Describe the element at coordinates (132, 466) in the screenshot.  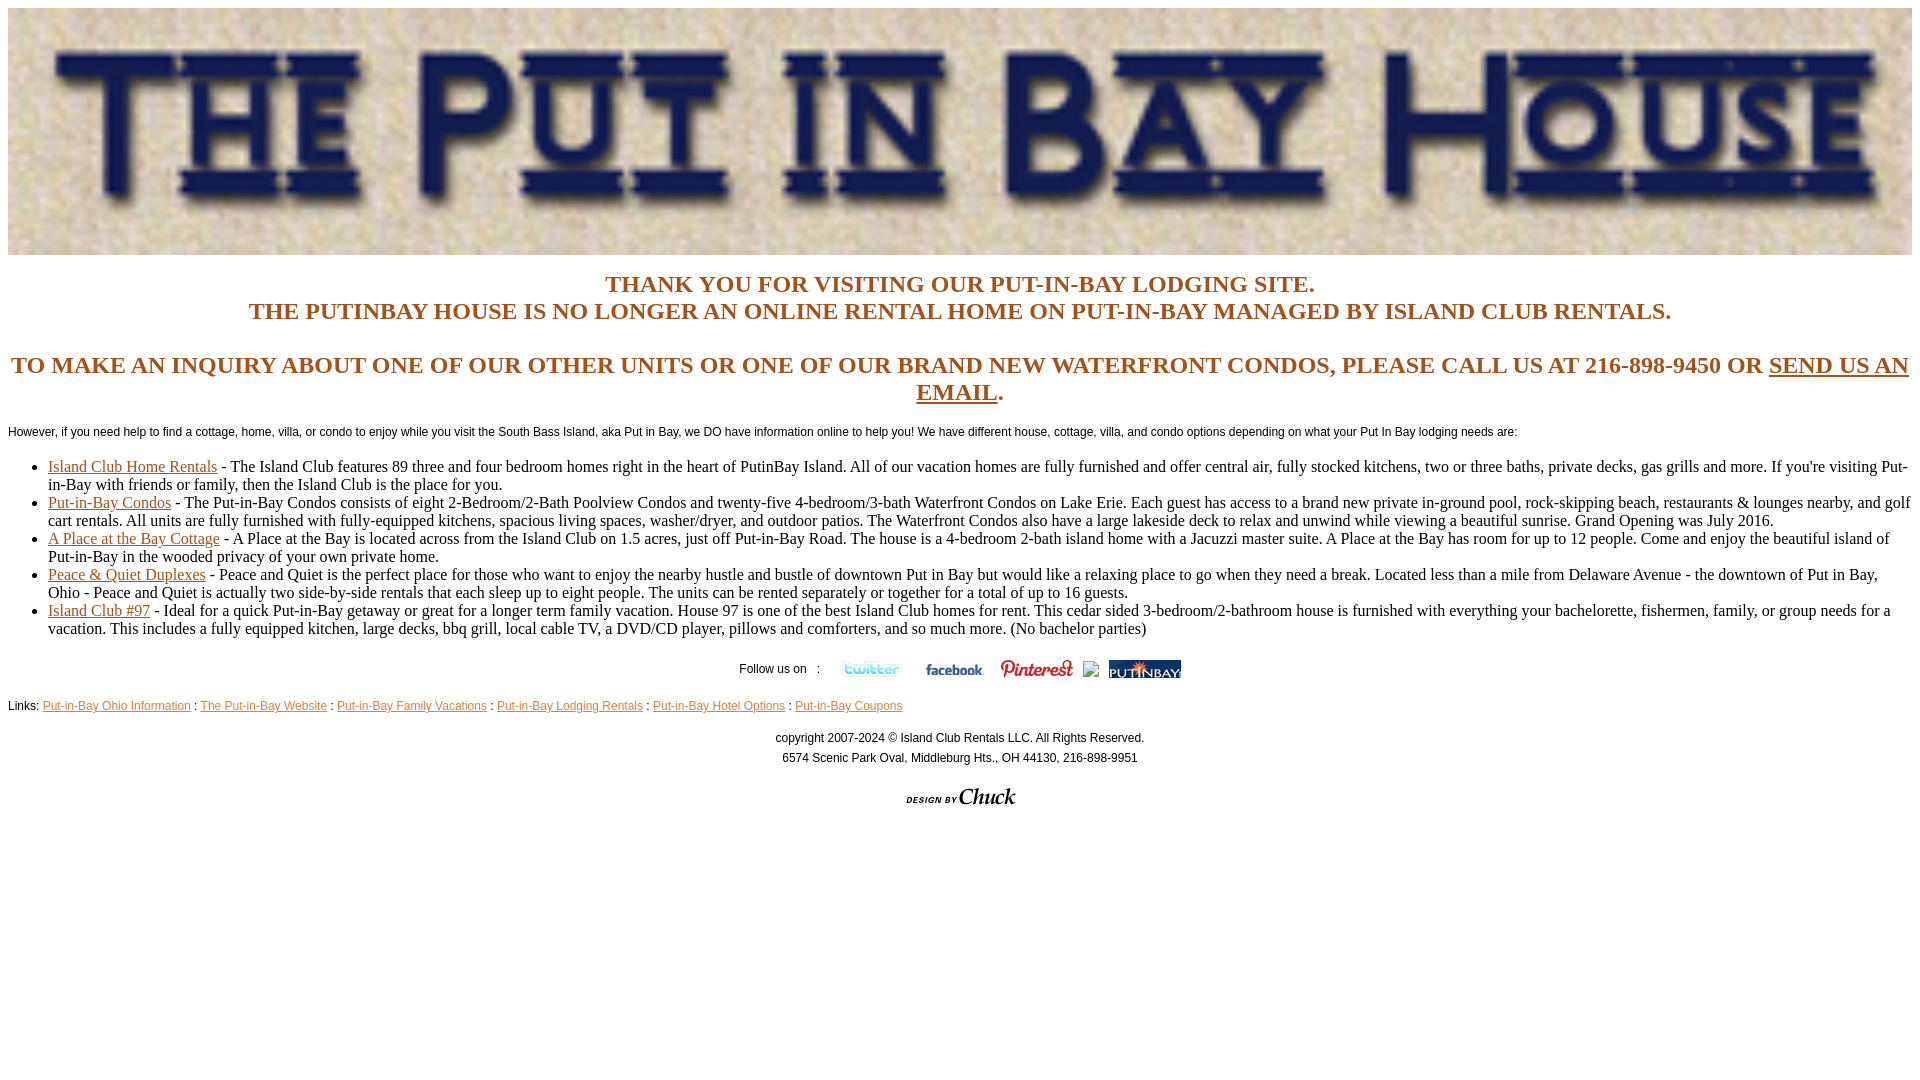
I see `Island Club Home Rentals` at that location.